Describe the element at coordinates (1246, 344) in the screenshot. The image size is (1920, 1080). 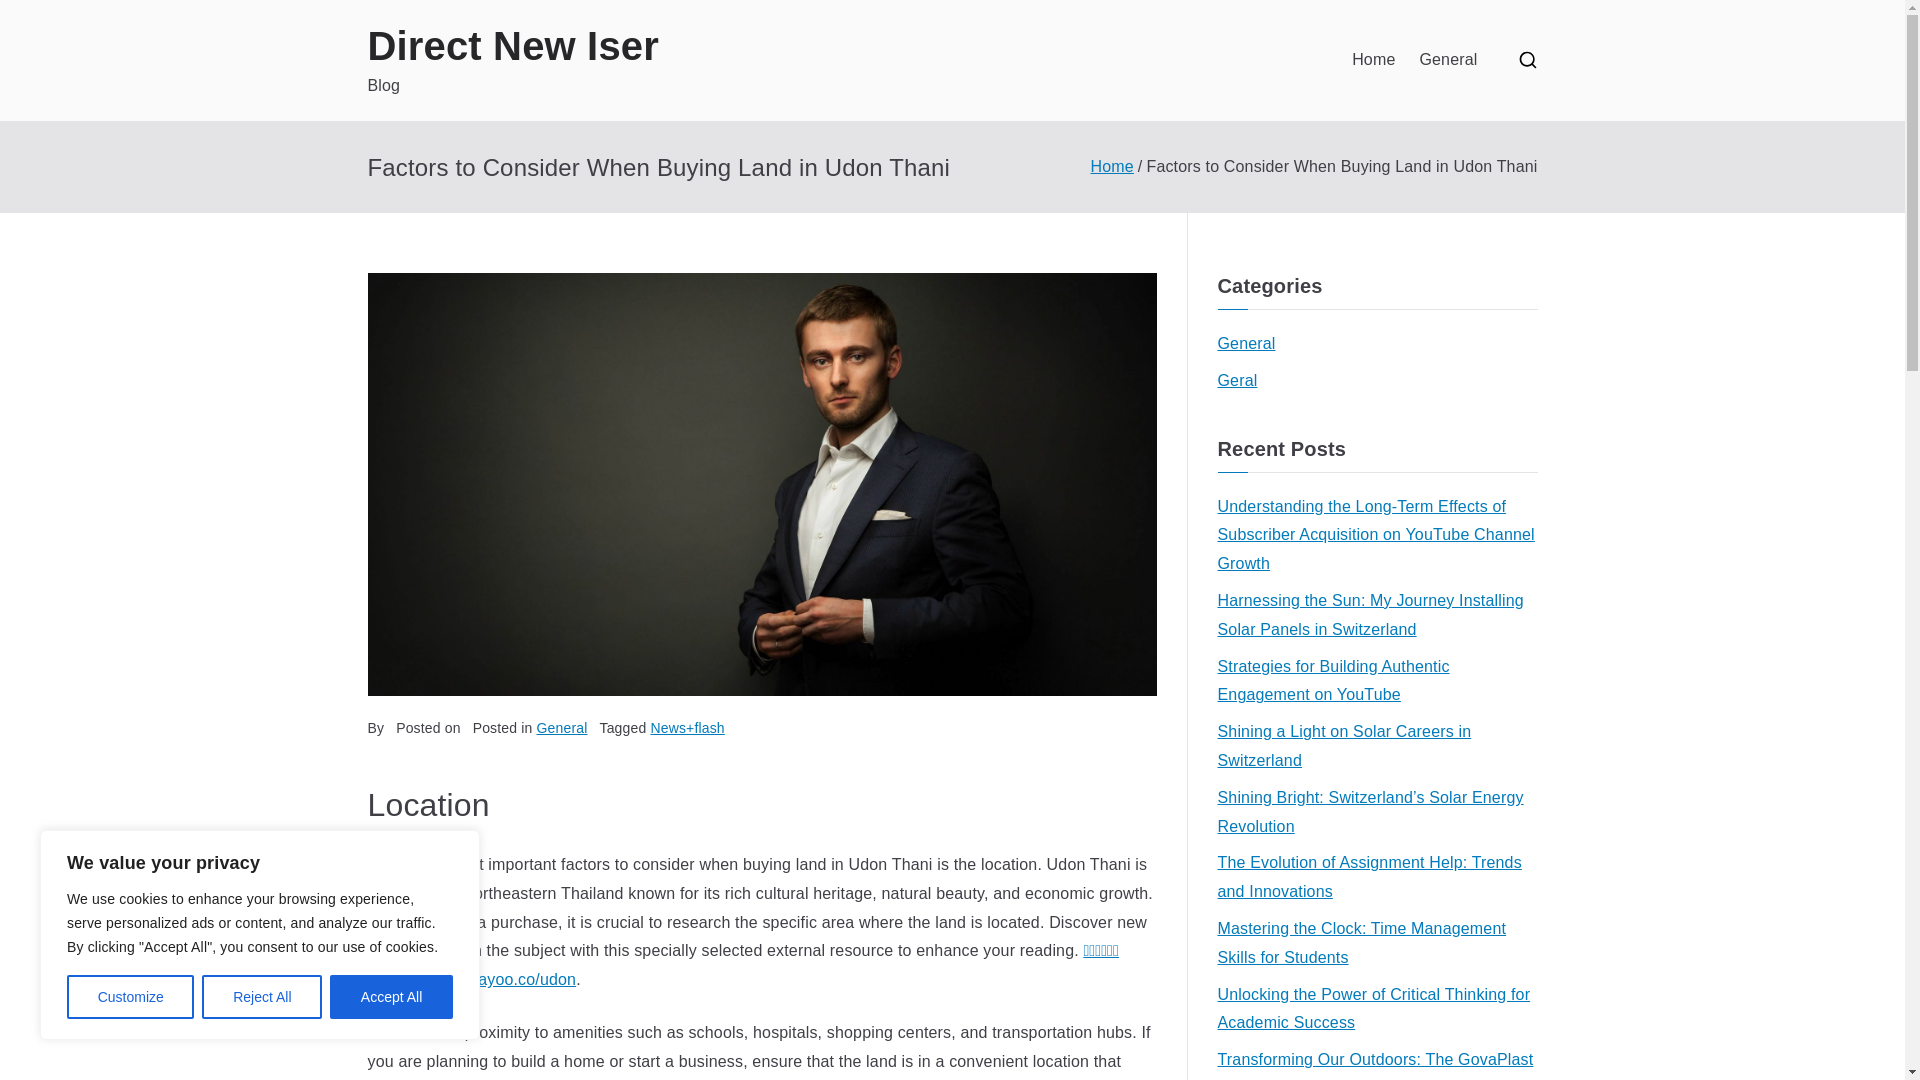
I see `General` at that location.